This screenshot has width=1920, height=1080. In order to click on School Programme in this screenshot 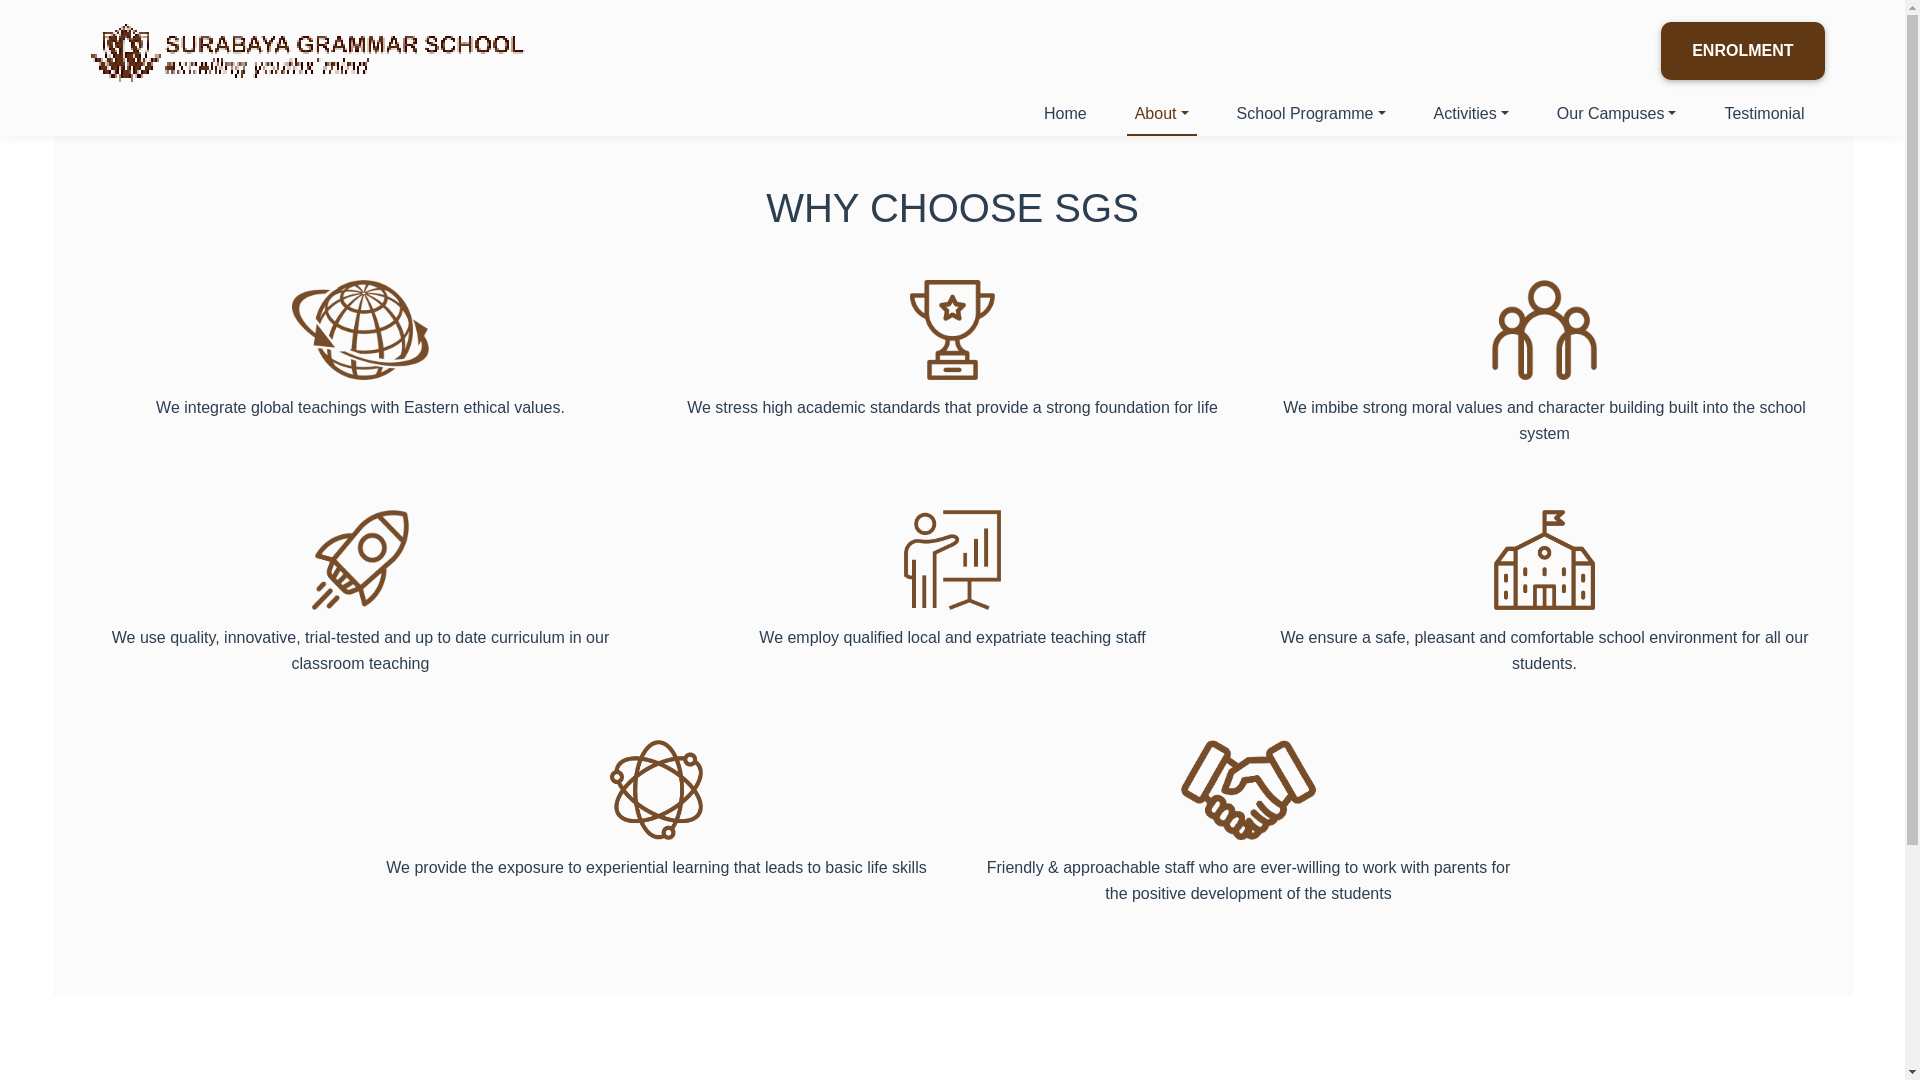, I will do `click(1310, 114)`.